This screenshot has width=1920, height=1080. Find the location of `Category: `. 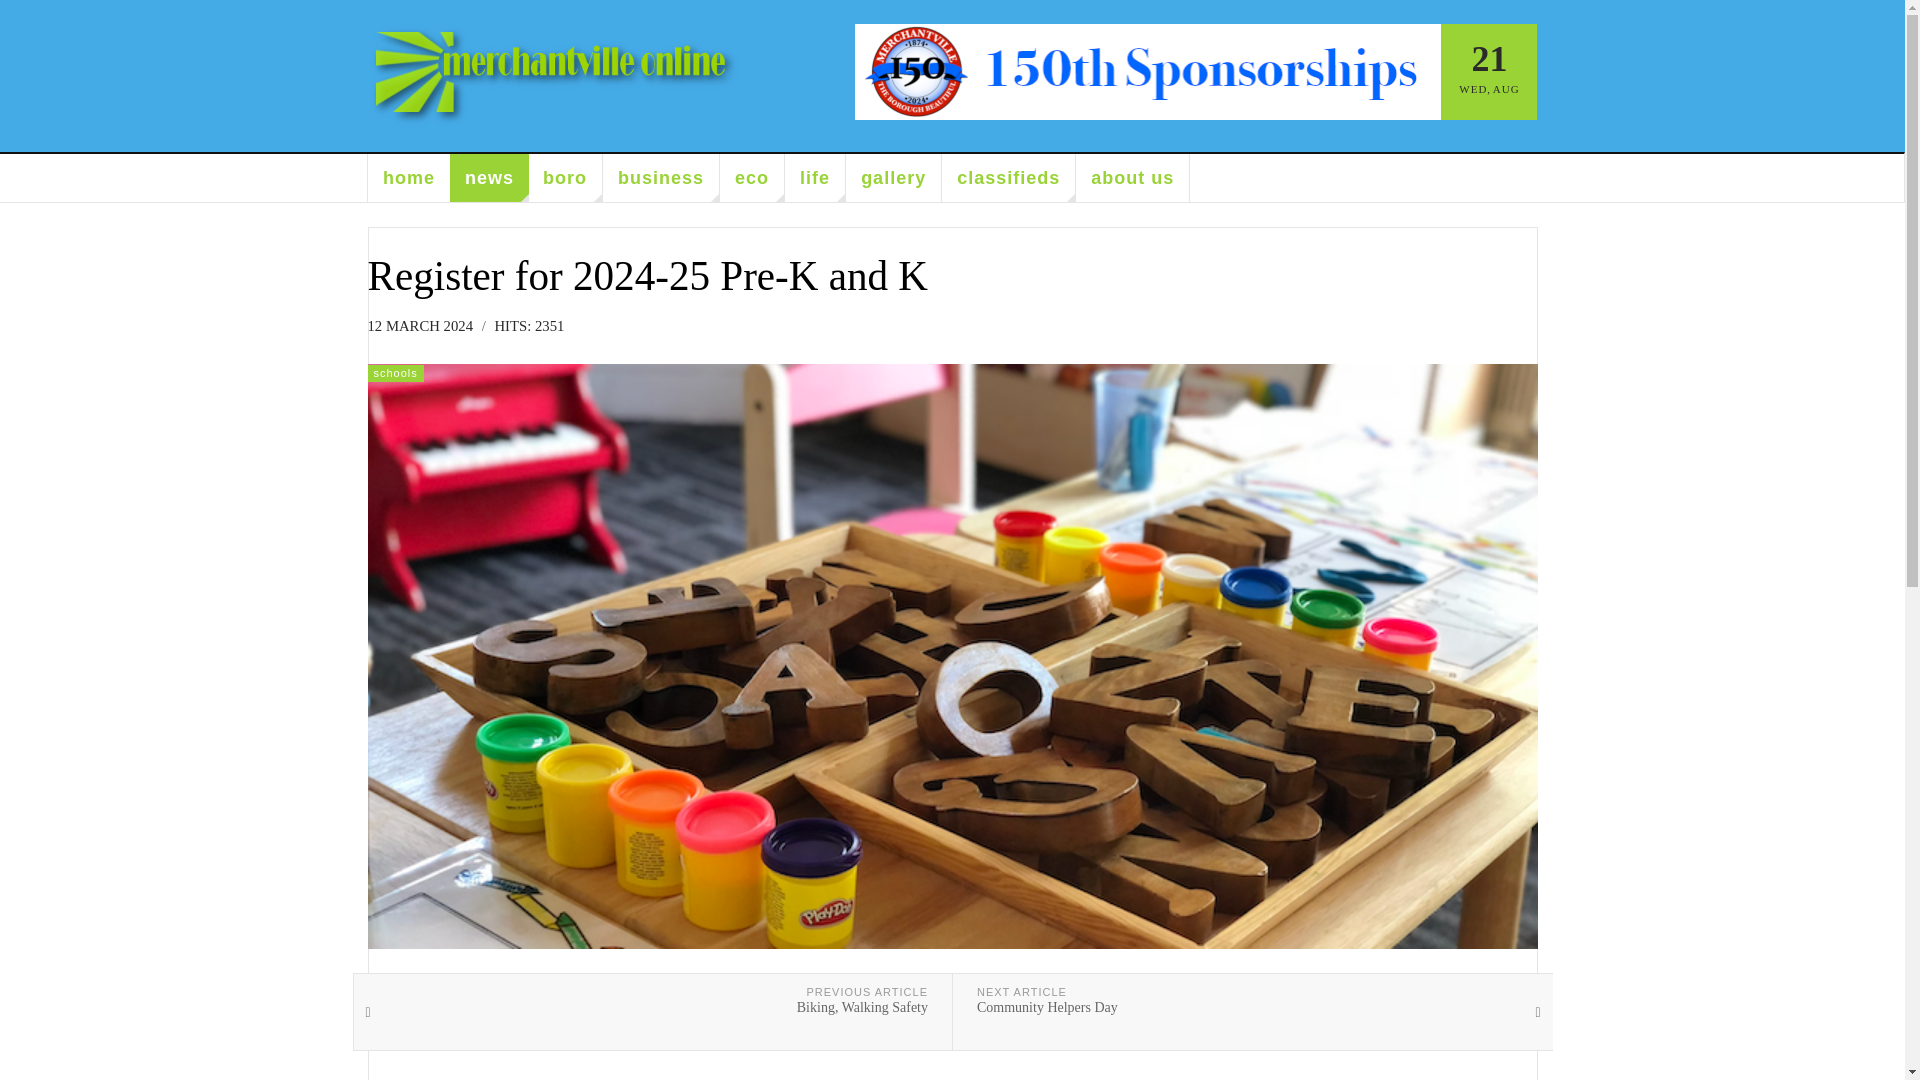

Category:  is located at coordinates (396, 372).